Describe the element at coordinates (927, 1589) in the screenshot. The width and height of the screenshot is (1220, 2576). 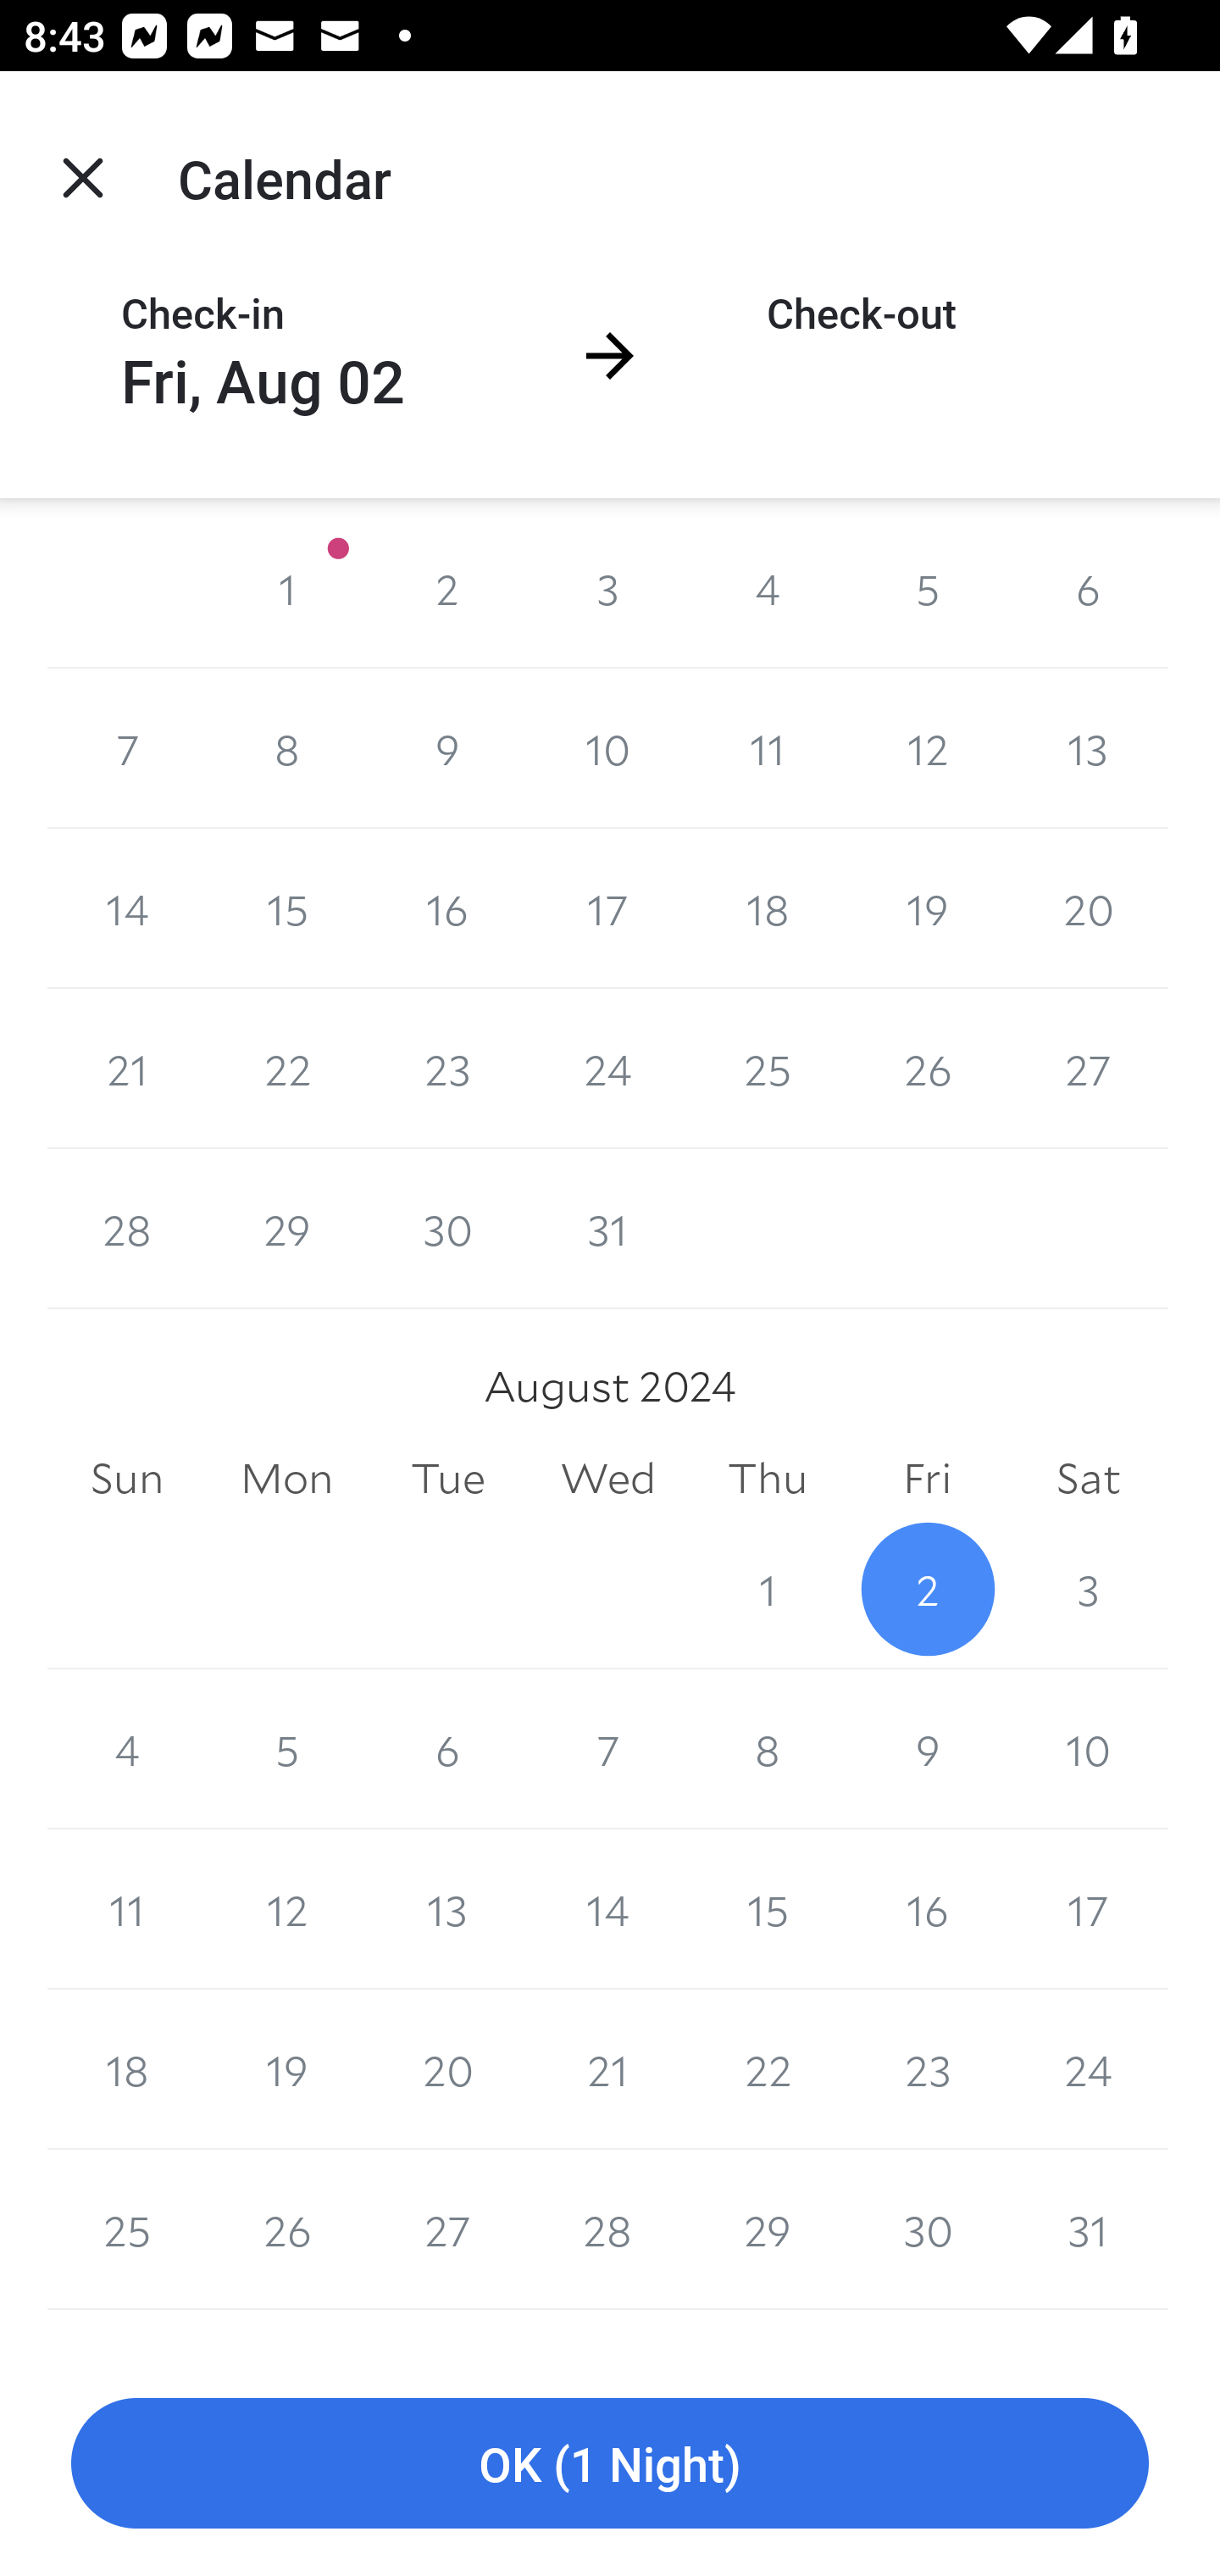
I see `2 2 August 2024` at that location.